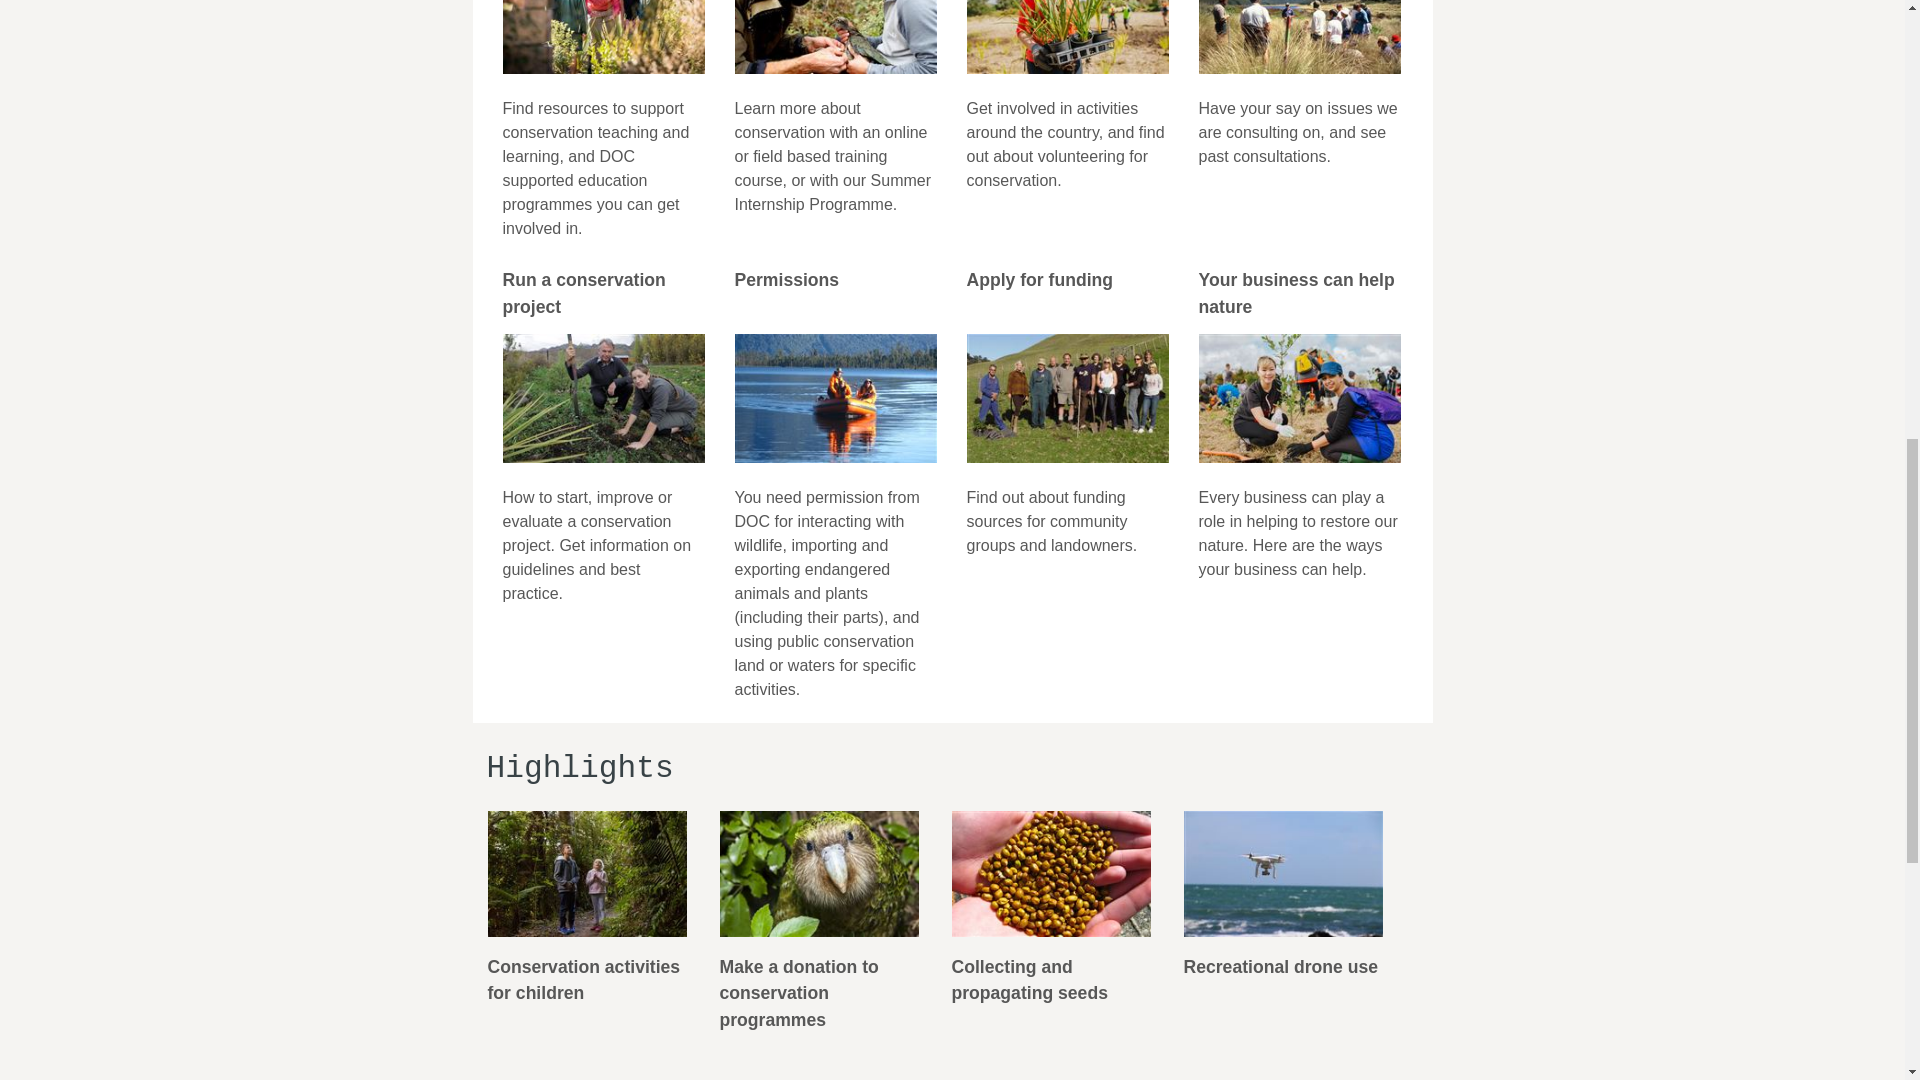 The height and width of the screenshot is (1080, 1920). What do you see at coordinates (834, 401) in the screenshot?
I see `Permissions` at bounding box center [834, 401].